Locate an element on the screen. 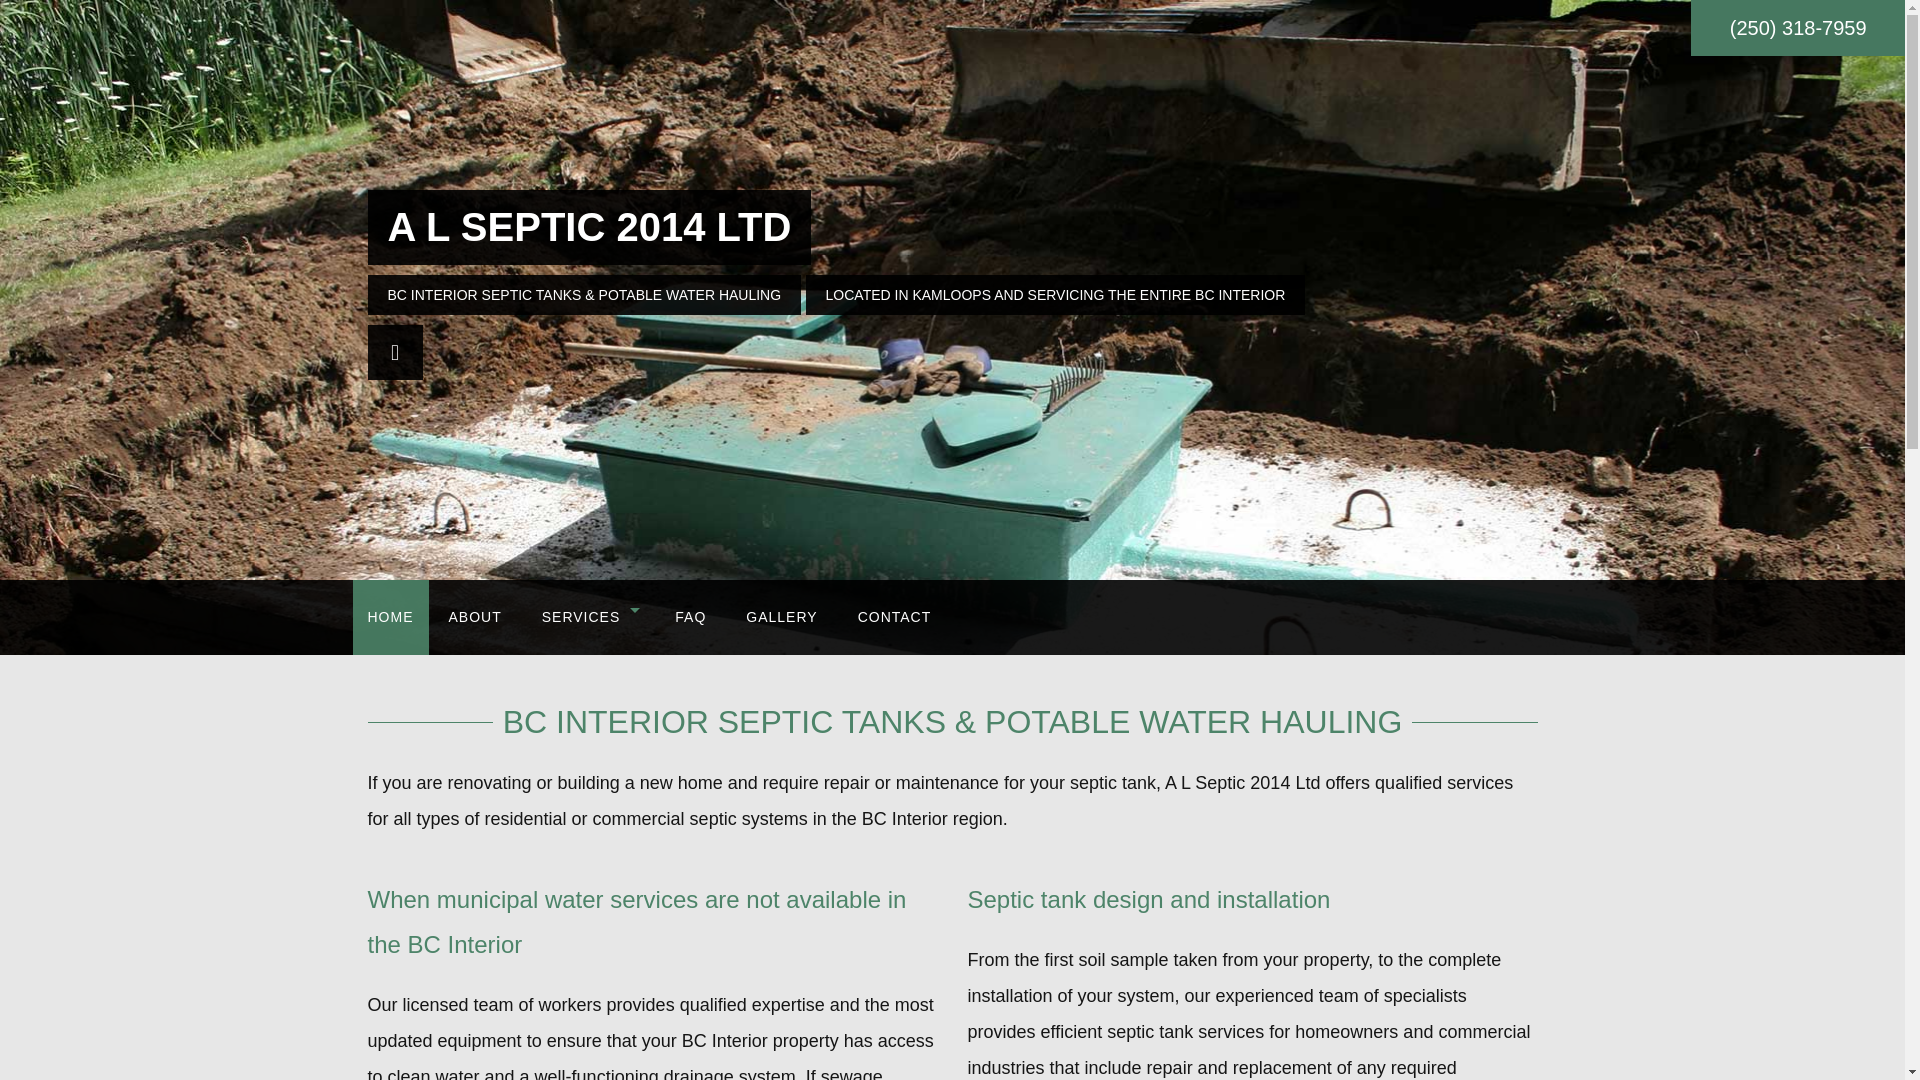 Image resolution: width=1920 pixels, height=1080 pixels. GALLERY is located at coordinates (781, 616).